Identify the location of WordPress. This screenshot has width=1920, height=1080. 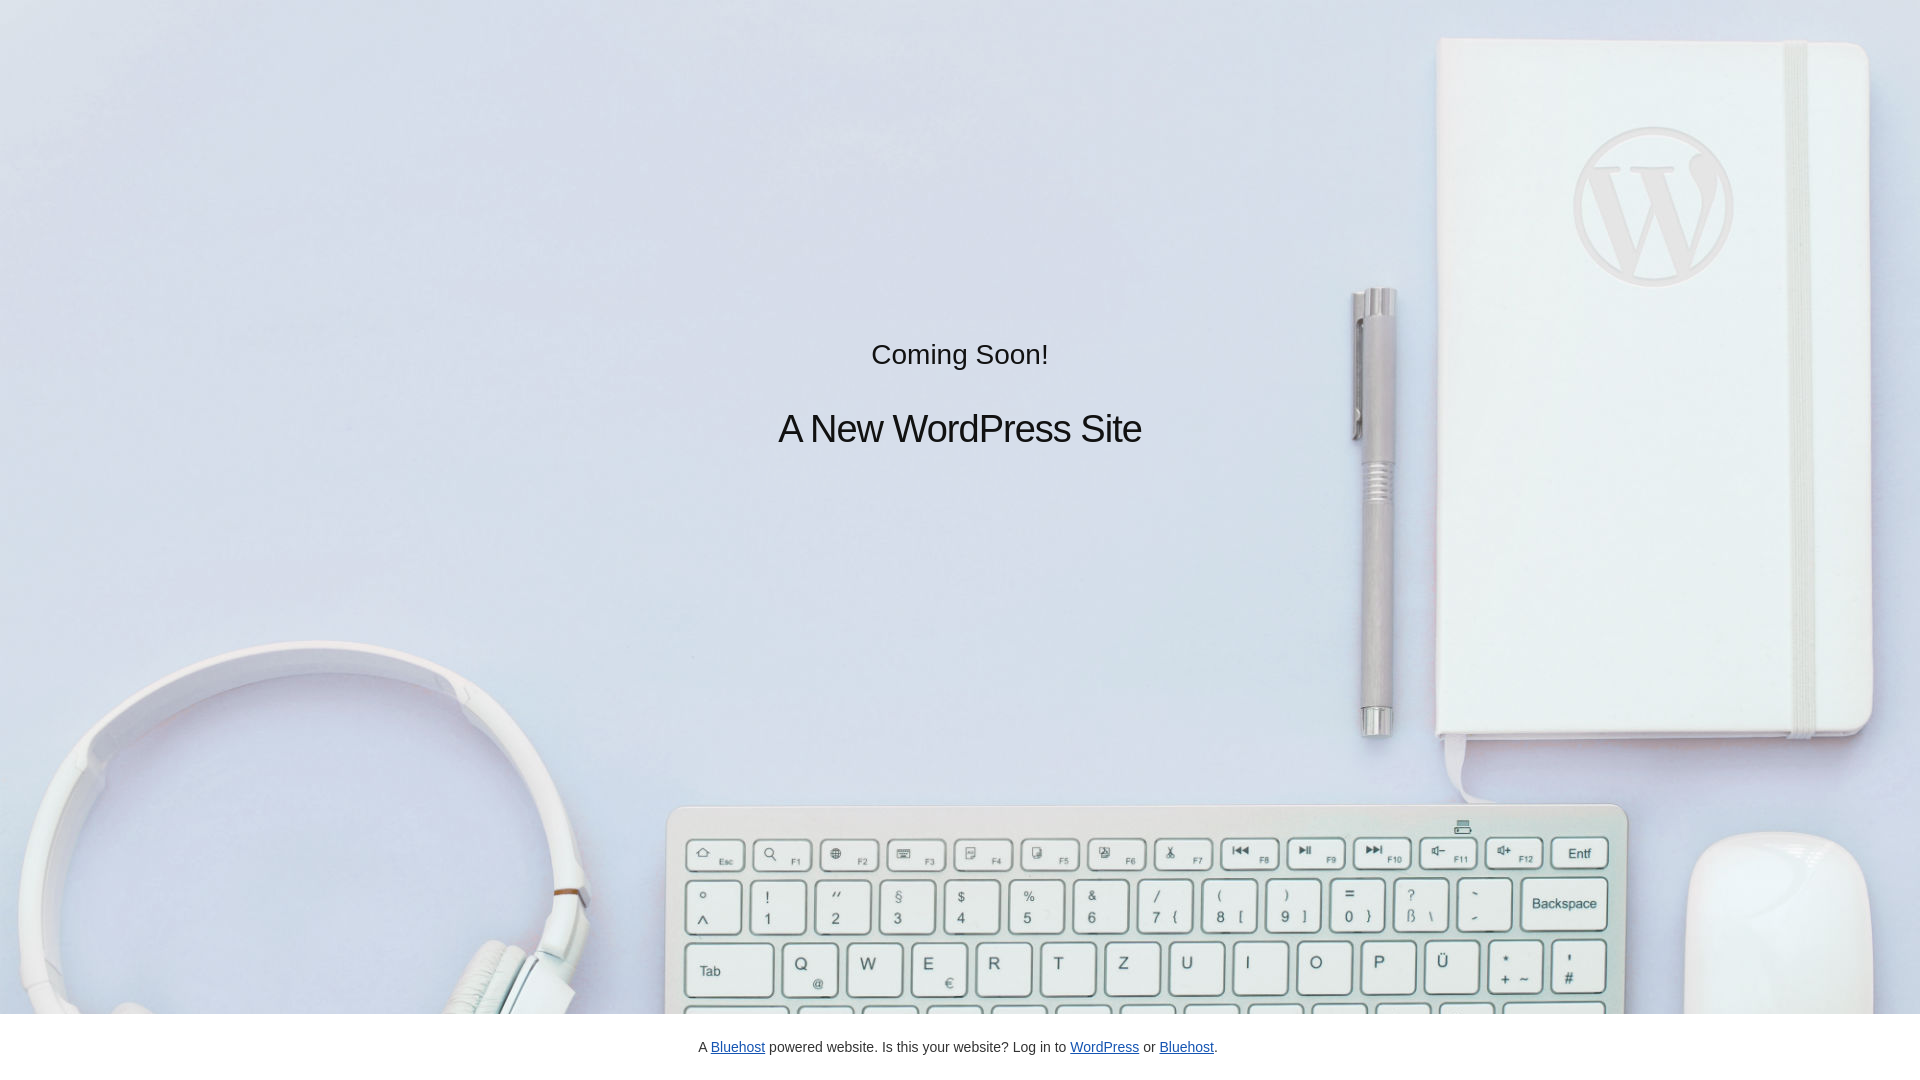
(1104, 1047).